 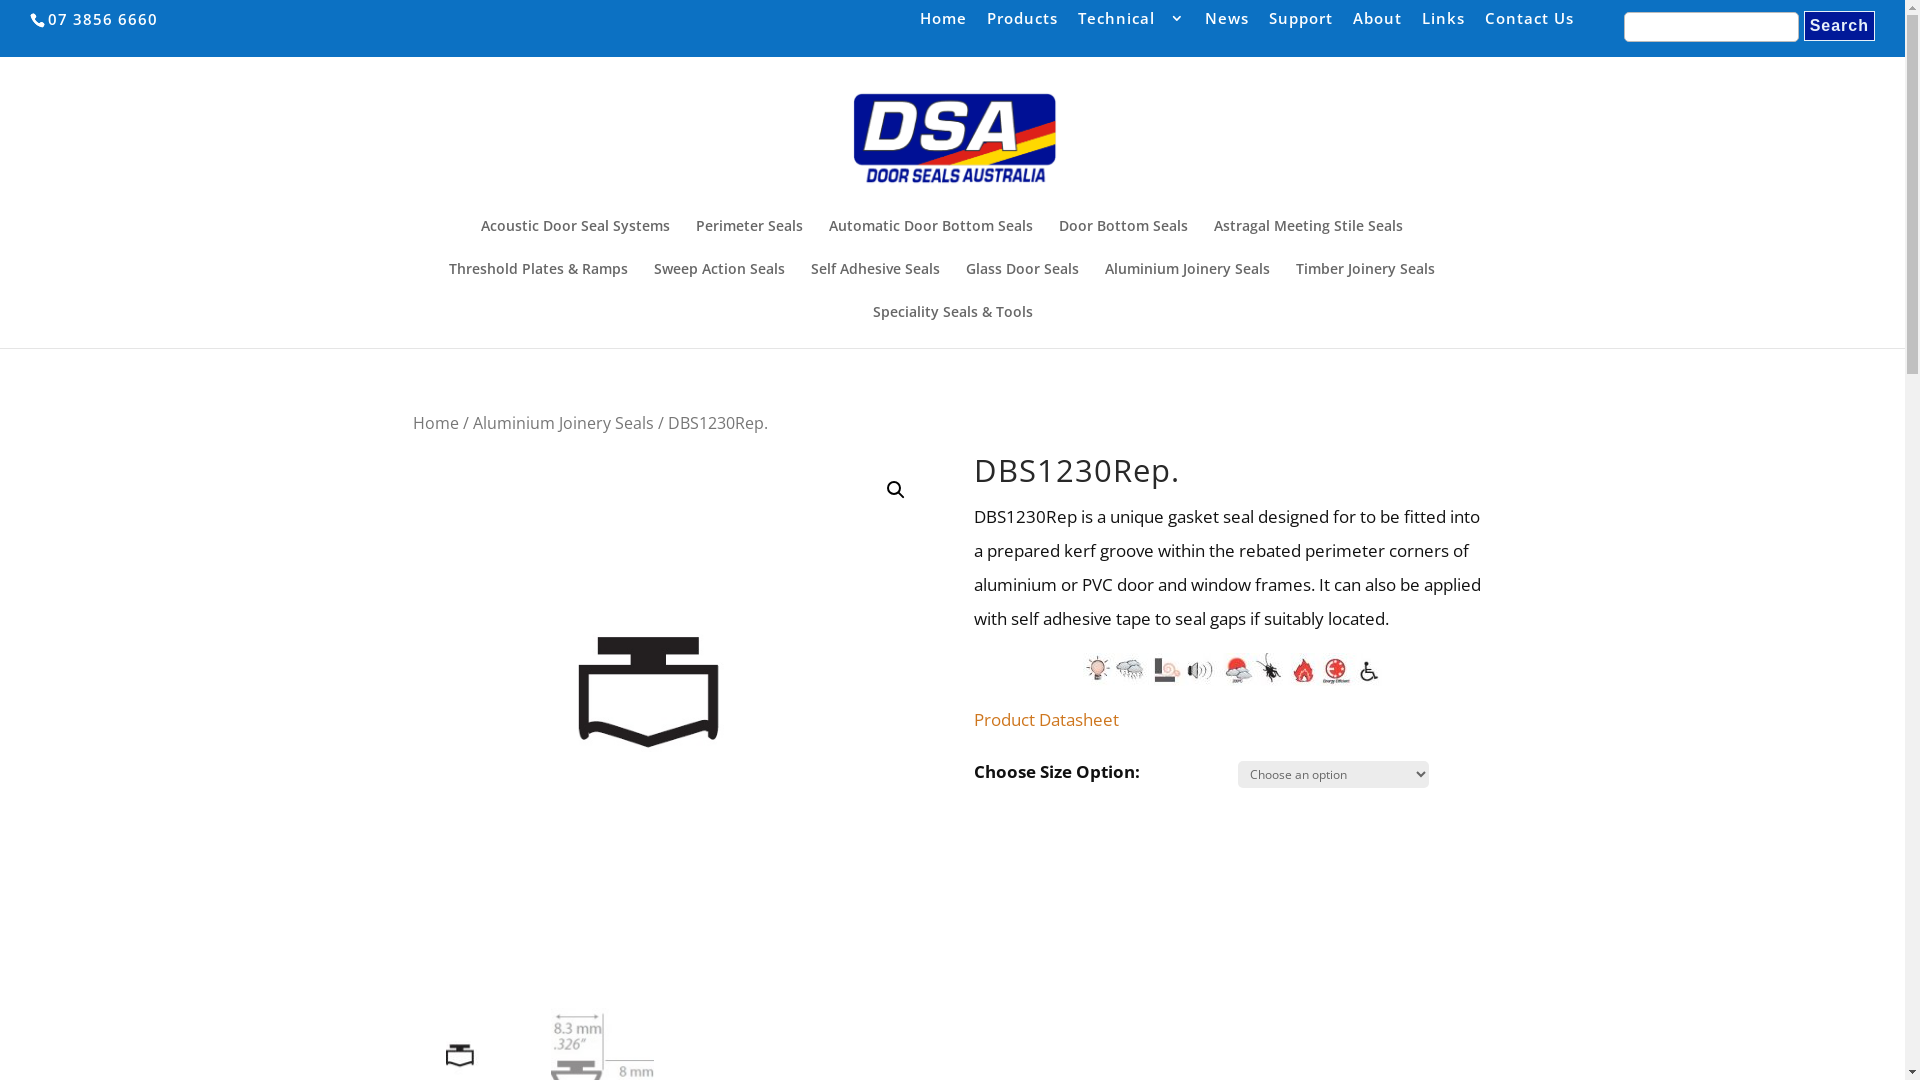 I want to click on Links, so click(x=1444, y=24).